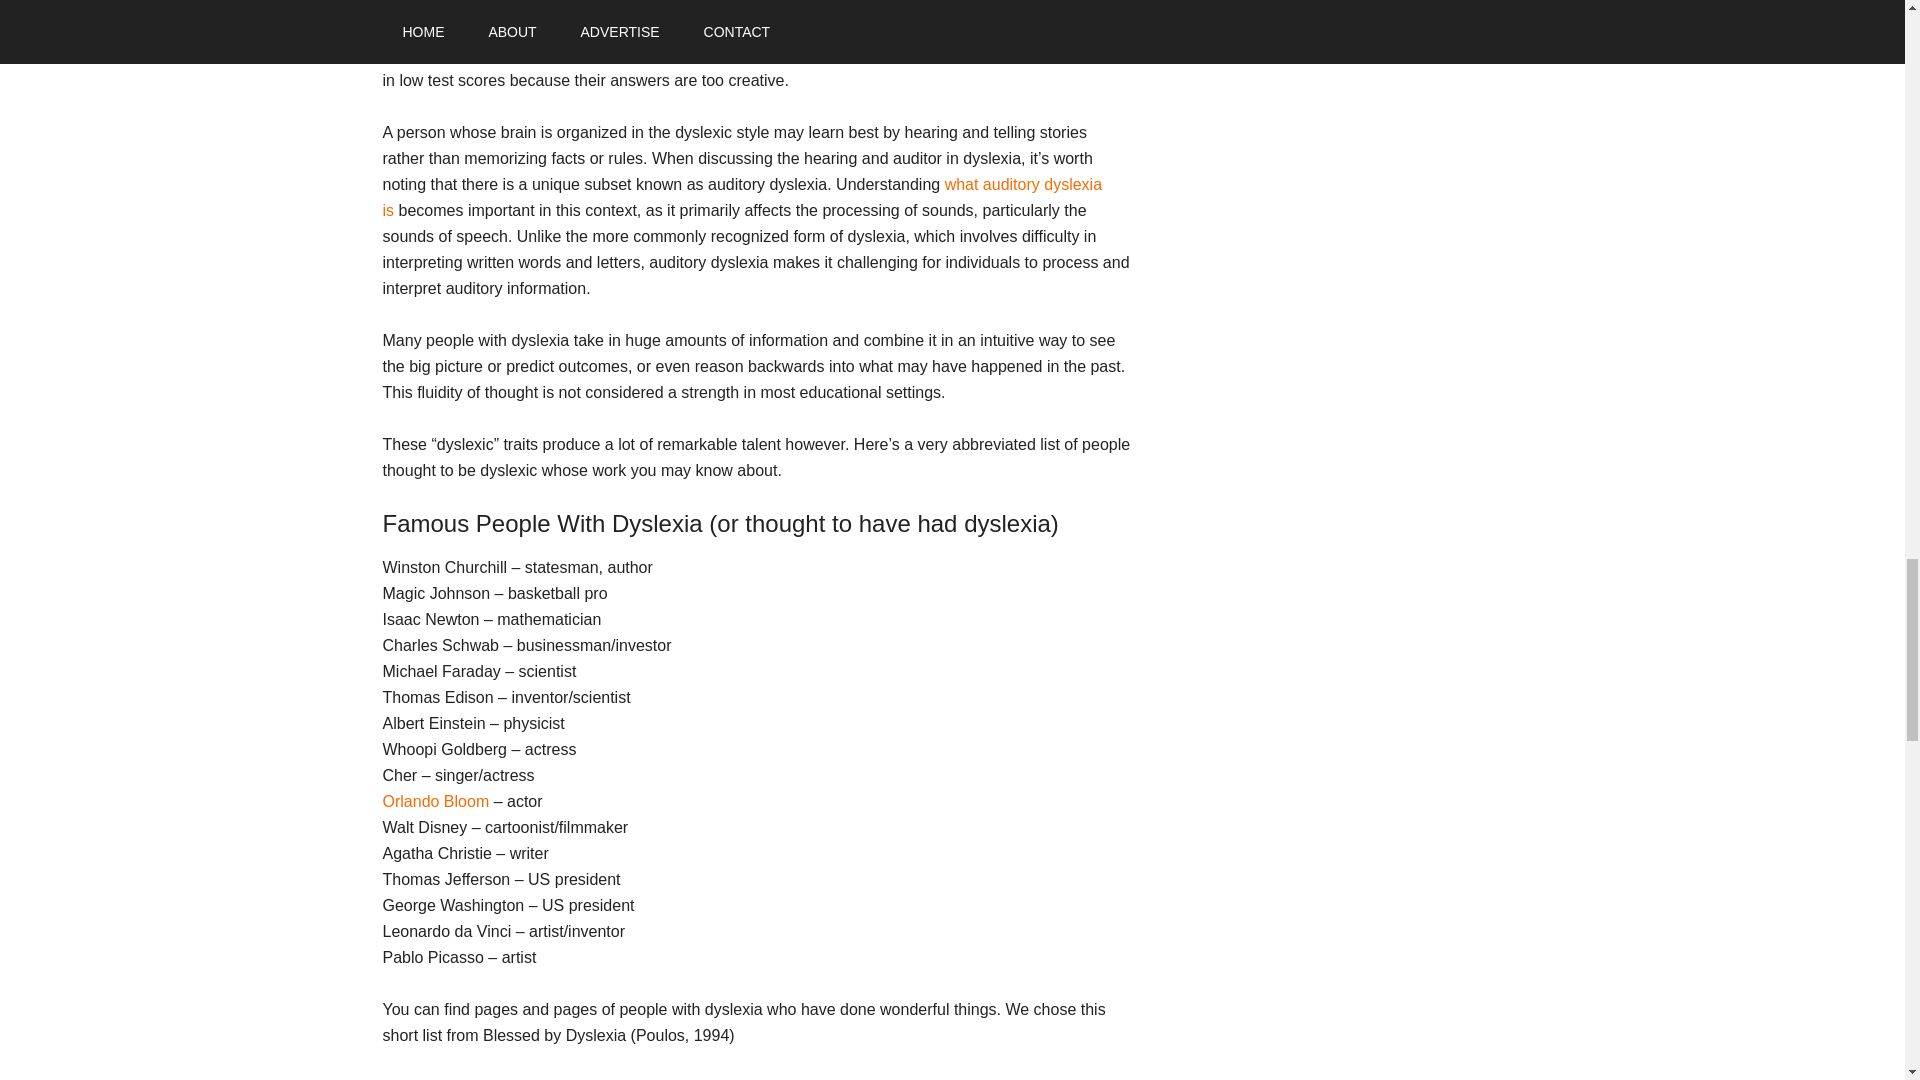  What do you see at coordinates (436, 801) in the screenshot?
I see `Orlando Bloom` at bounding box center [436, 801].